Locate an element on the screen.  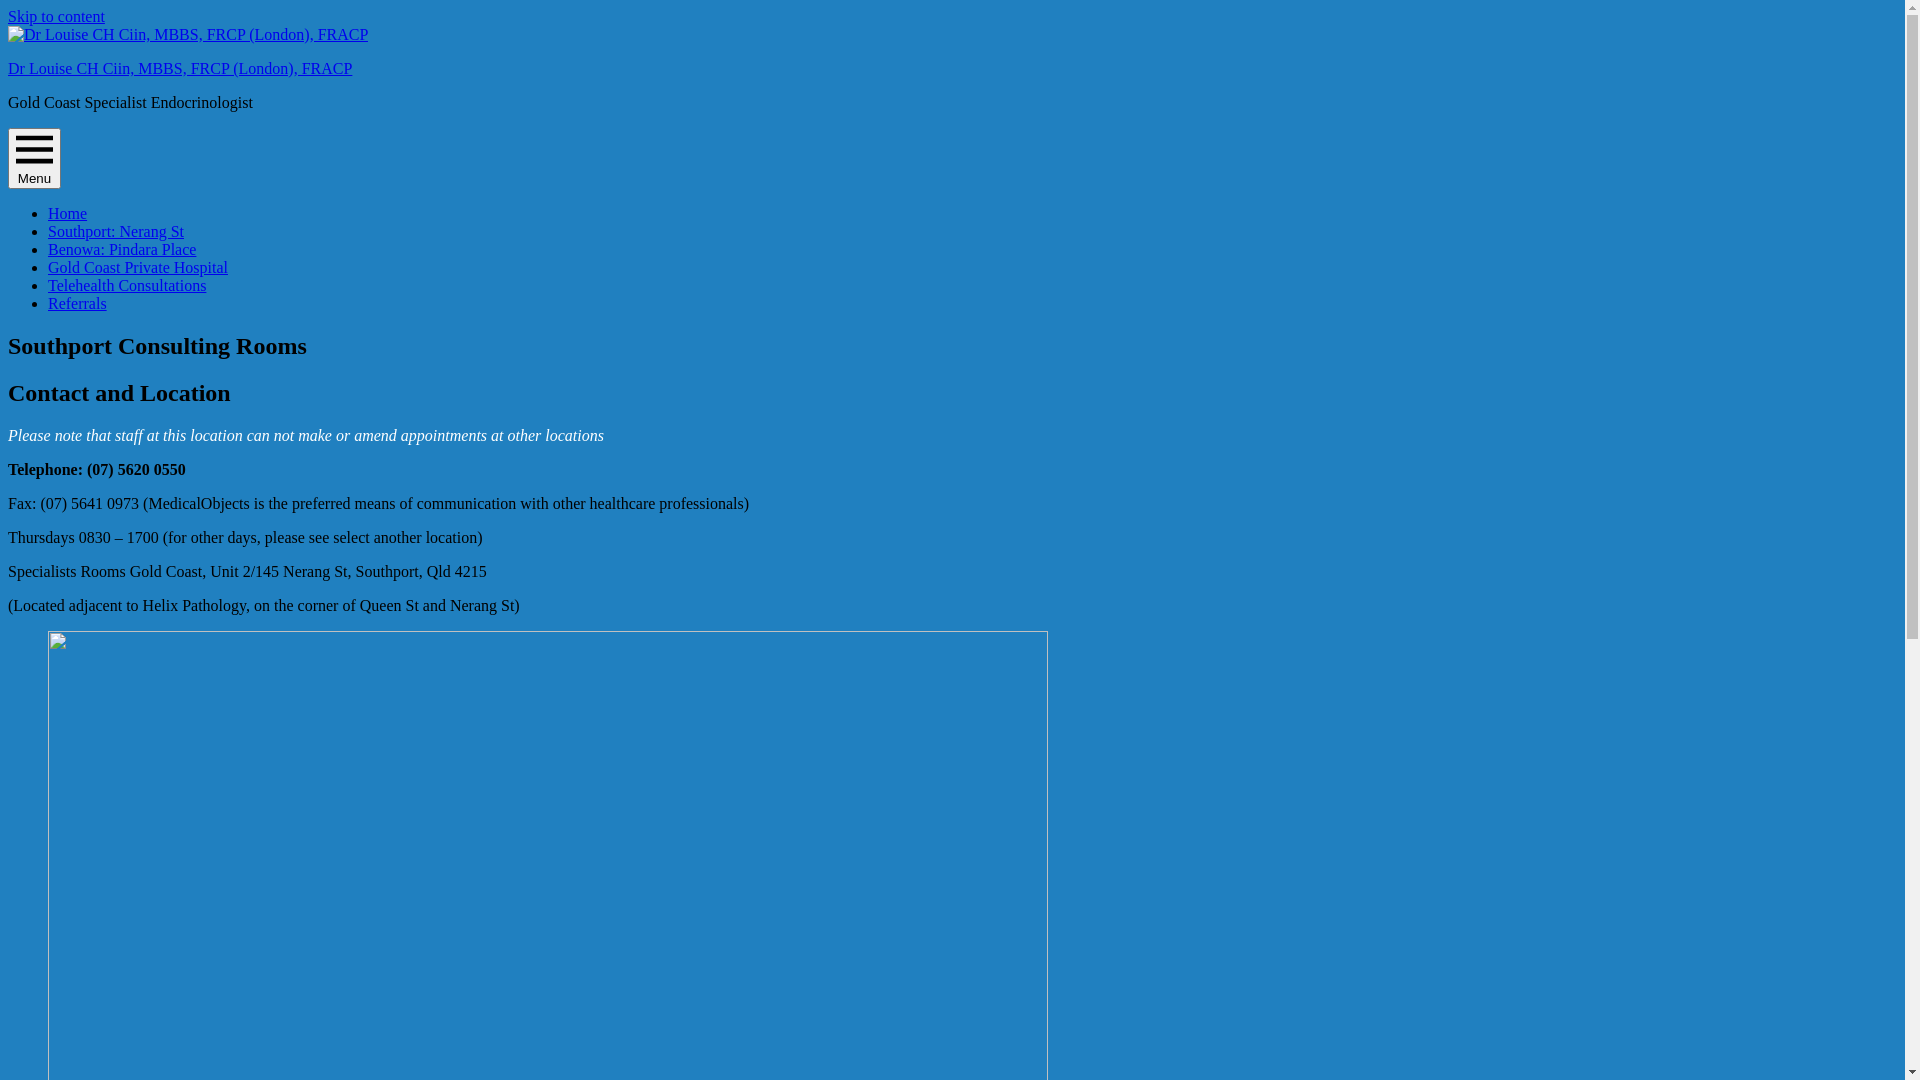
Skip to content is located at coordinates (56, 16).